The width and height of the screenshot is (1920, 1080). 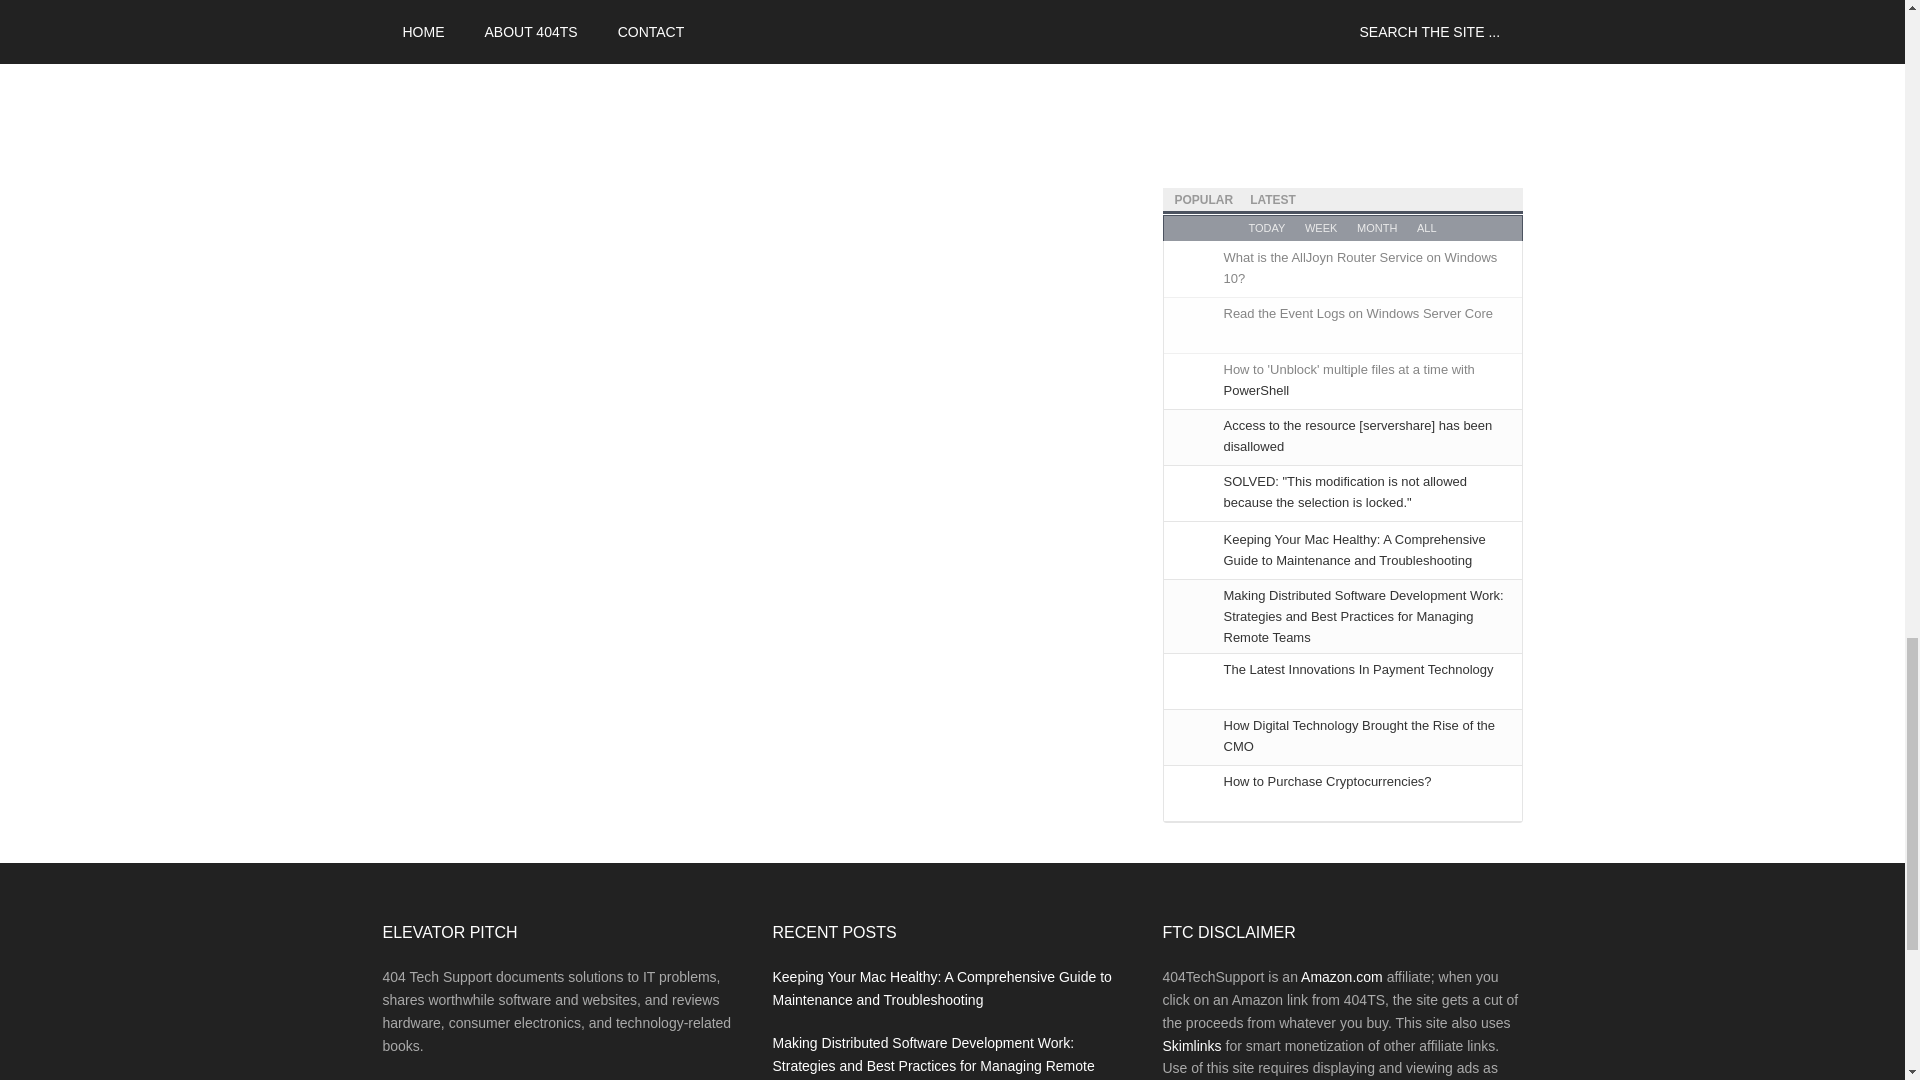 I want to click on What is the AllJoyn Router Service on Windows 10?, so click(x=1360, y=268).